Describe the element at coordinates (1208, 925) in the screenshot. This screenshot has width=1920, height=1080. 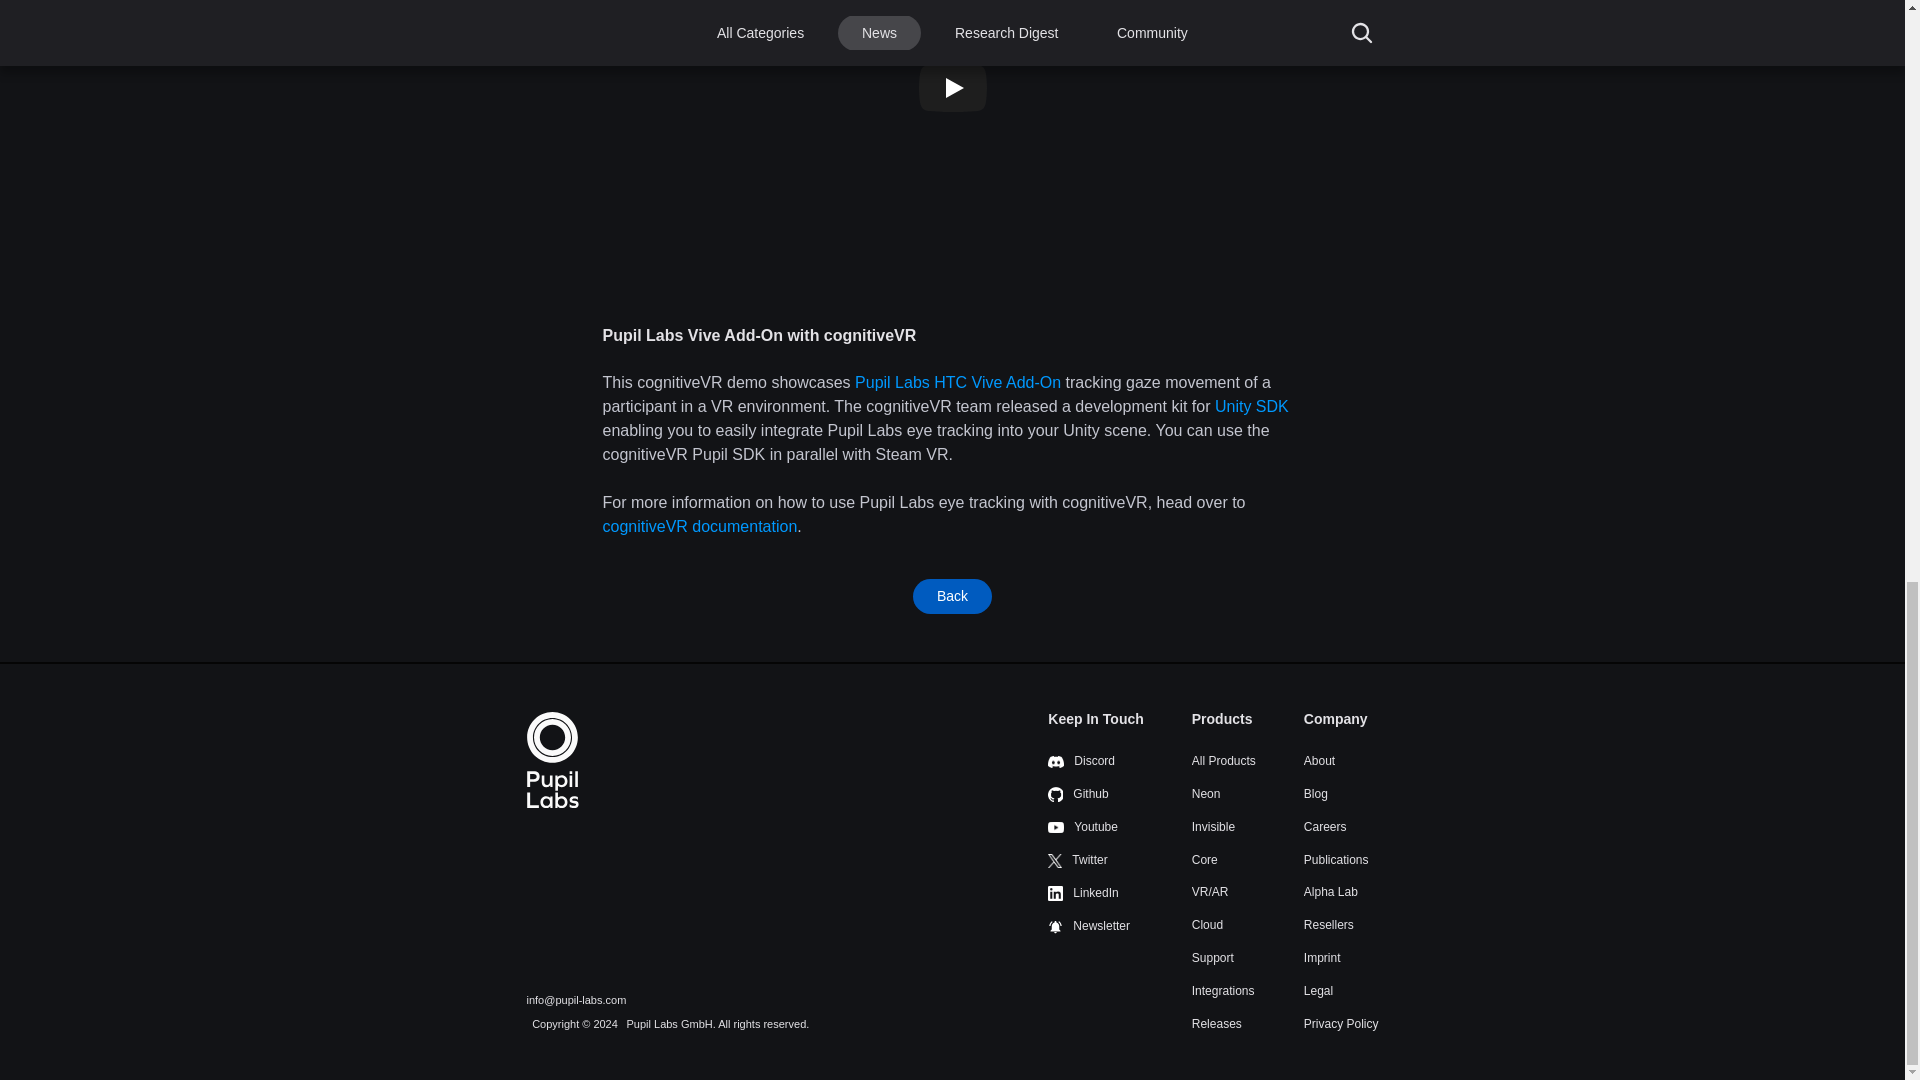
I see `Cloud` at that location.